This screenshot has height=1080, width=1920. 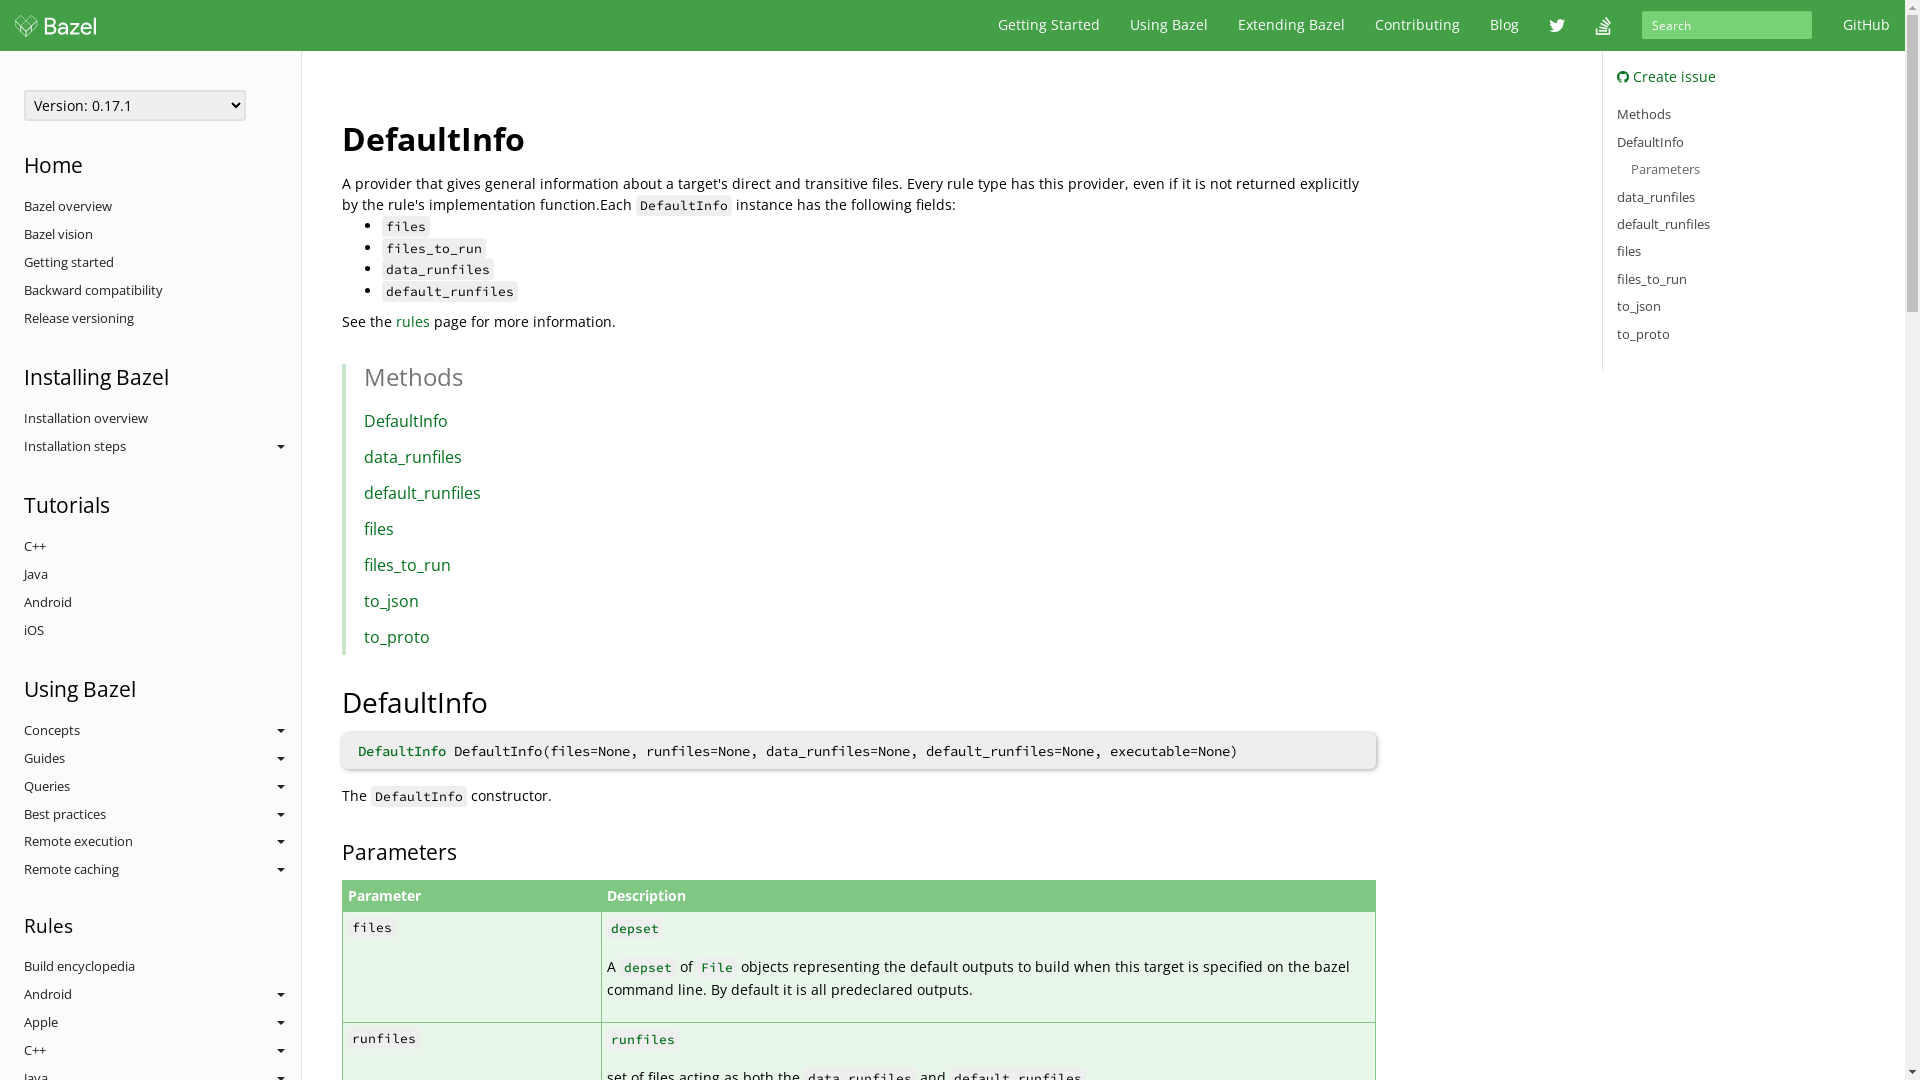 What do you see at coordinates (1504, 25) in the screenshot?
I see `Blog` at bounding box center [1504, 25].